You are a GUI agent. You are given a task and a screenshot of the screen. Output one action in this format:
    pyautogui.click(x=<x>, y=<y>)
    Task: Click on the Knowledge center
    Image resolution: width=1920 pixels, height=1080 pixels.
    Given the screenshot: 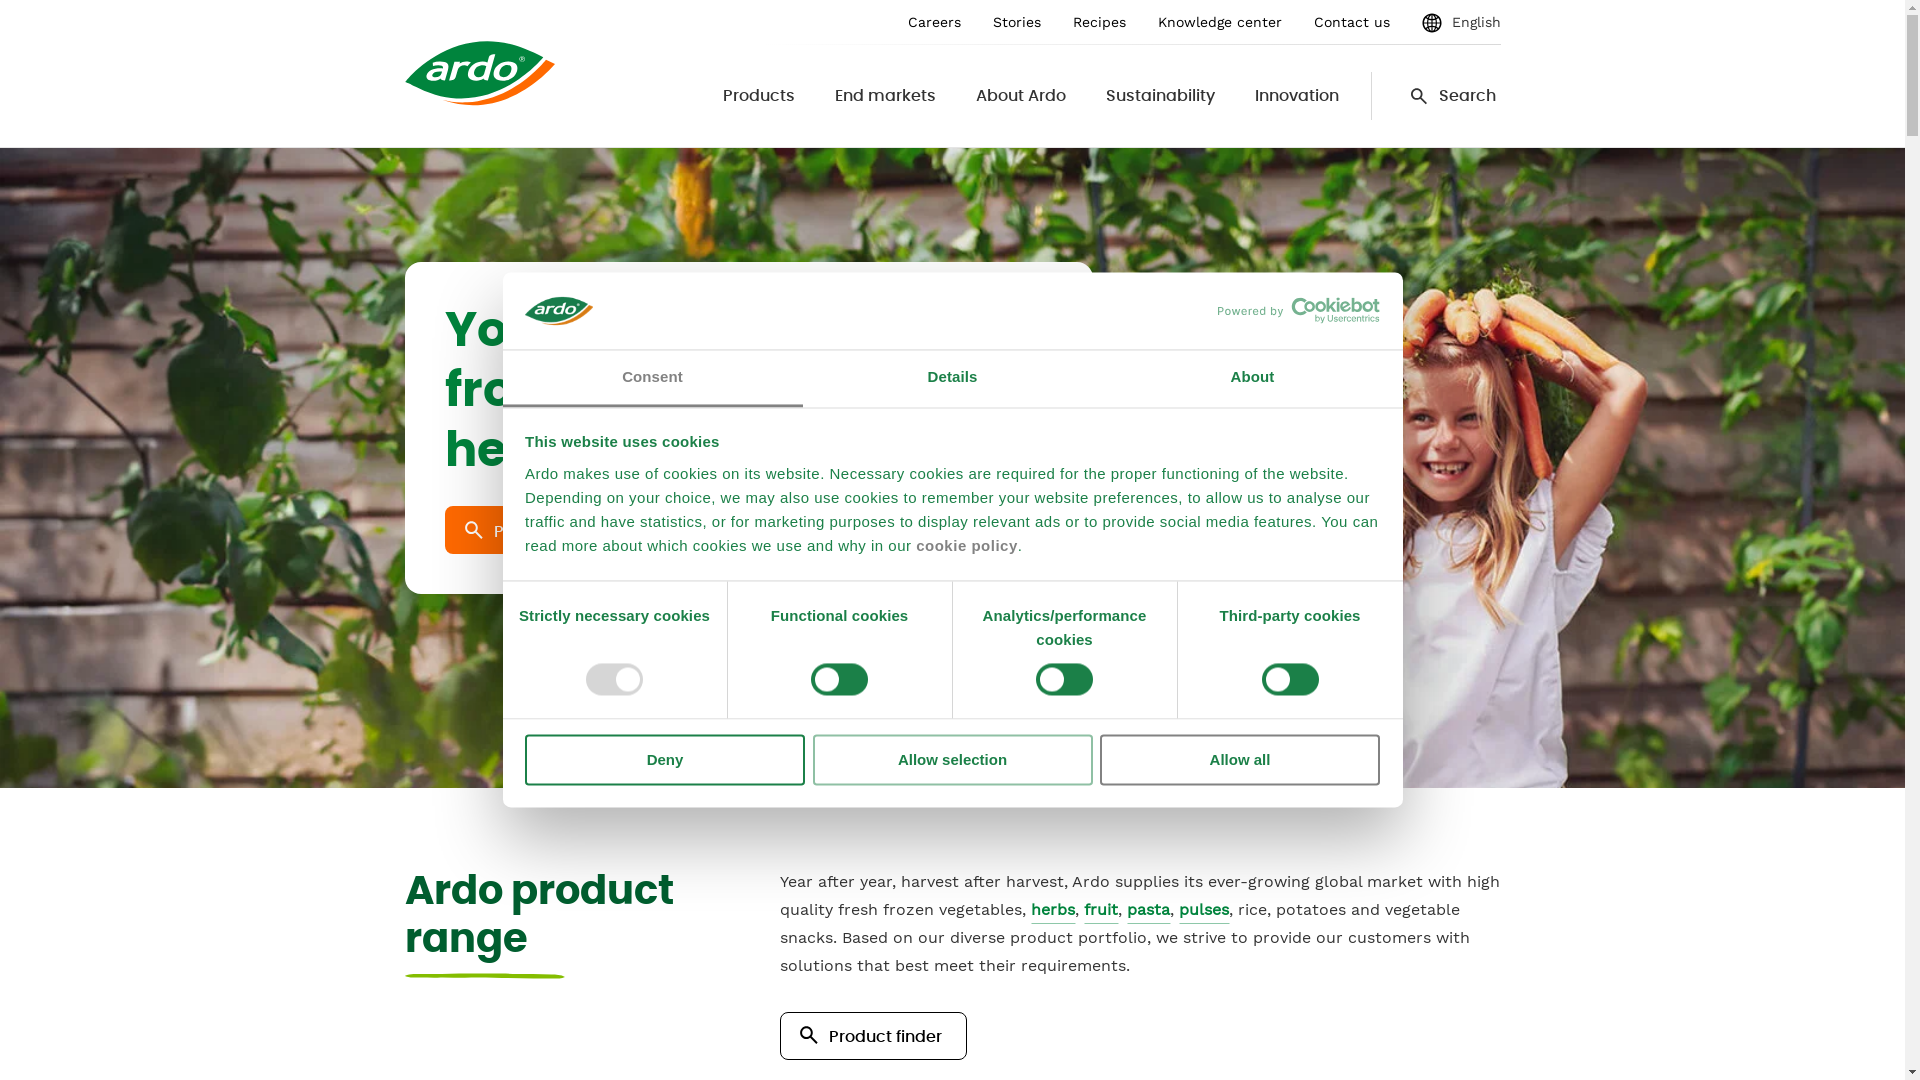 What is the action you would take?
    pyautogui.click(x=1220, y=22)
    